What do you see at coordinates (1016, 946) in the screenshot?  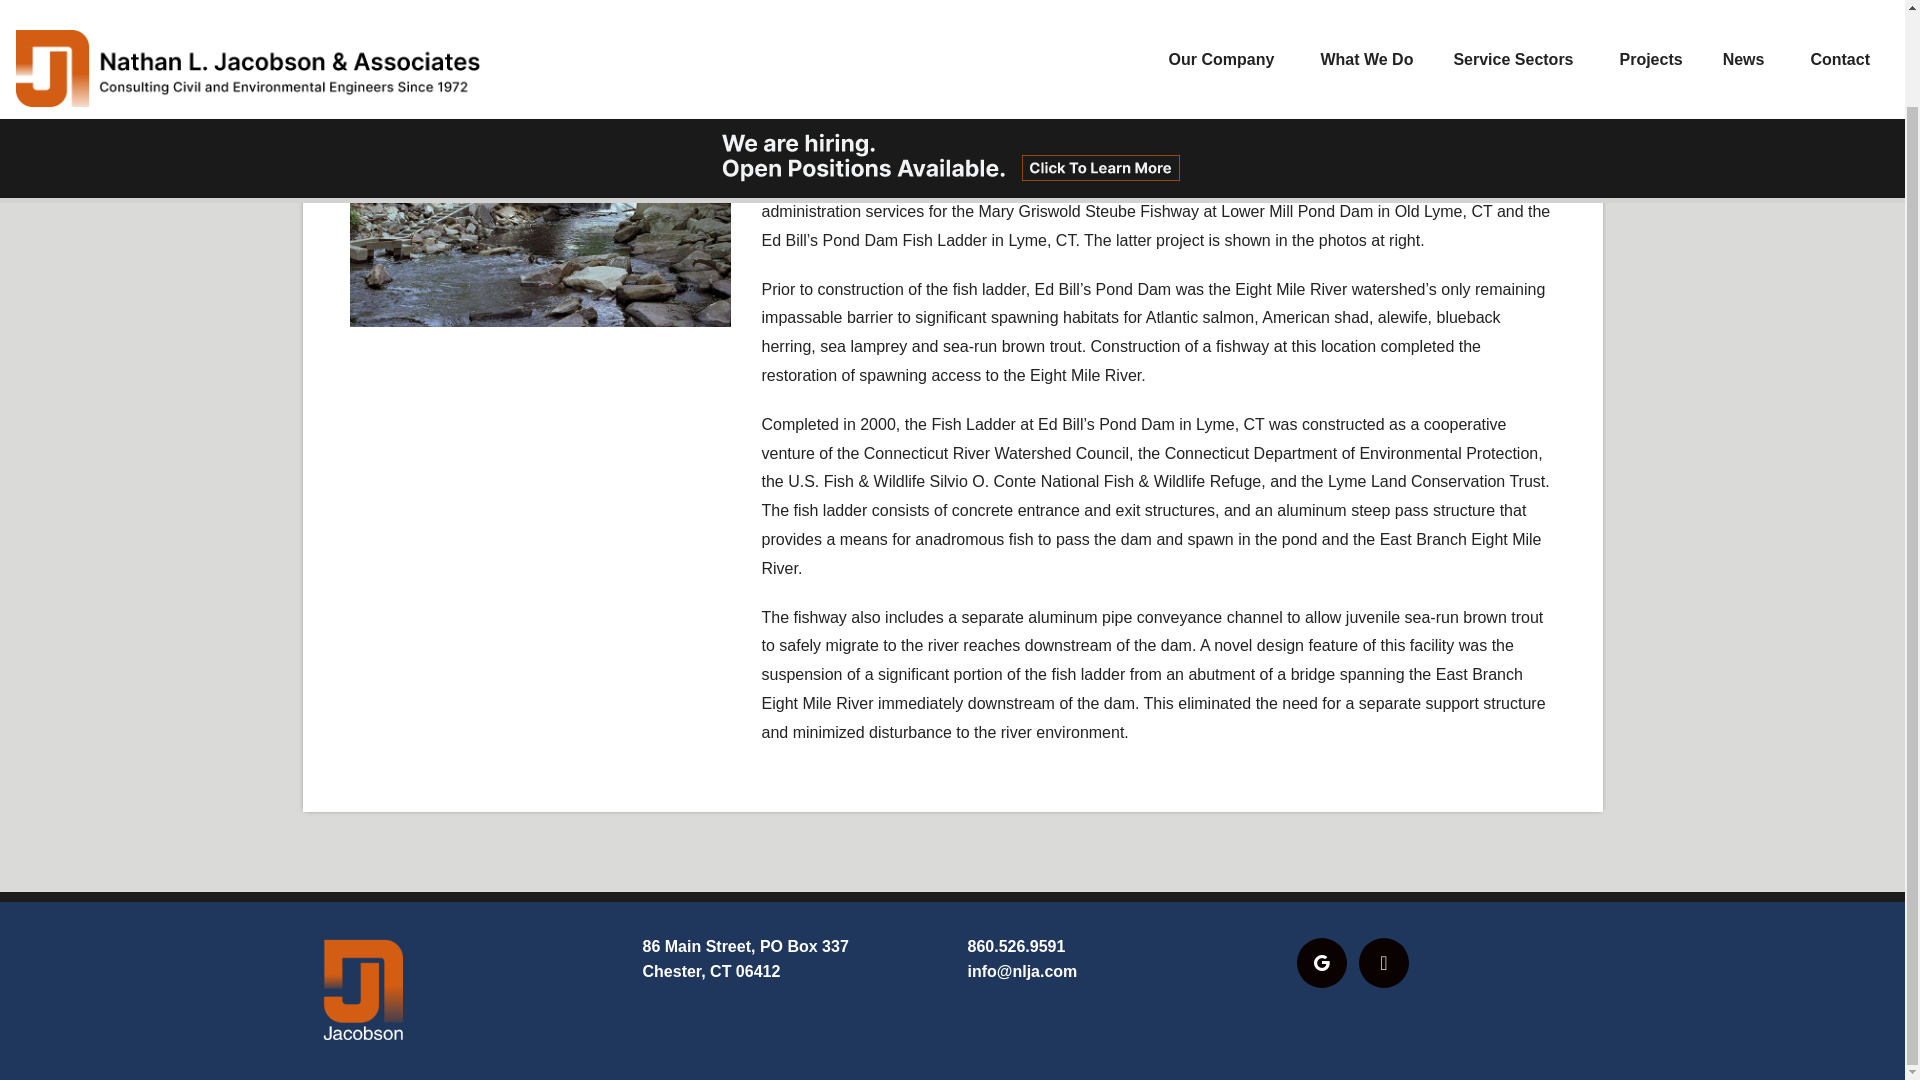 I see `860.526.9591` at bounding box center [1016, 946].